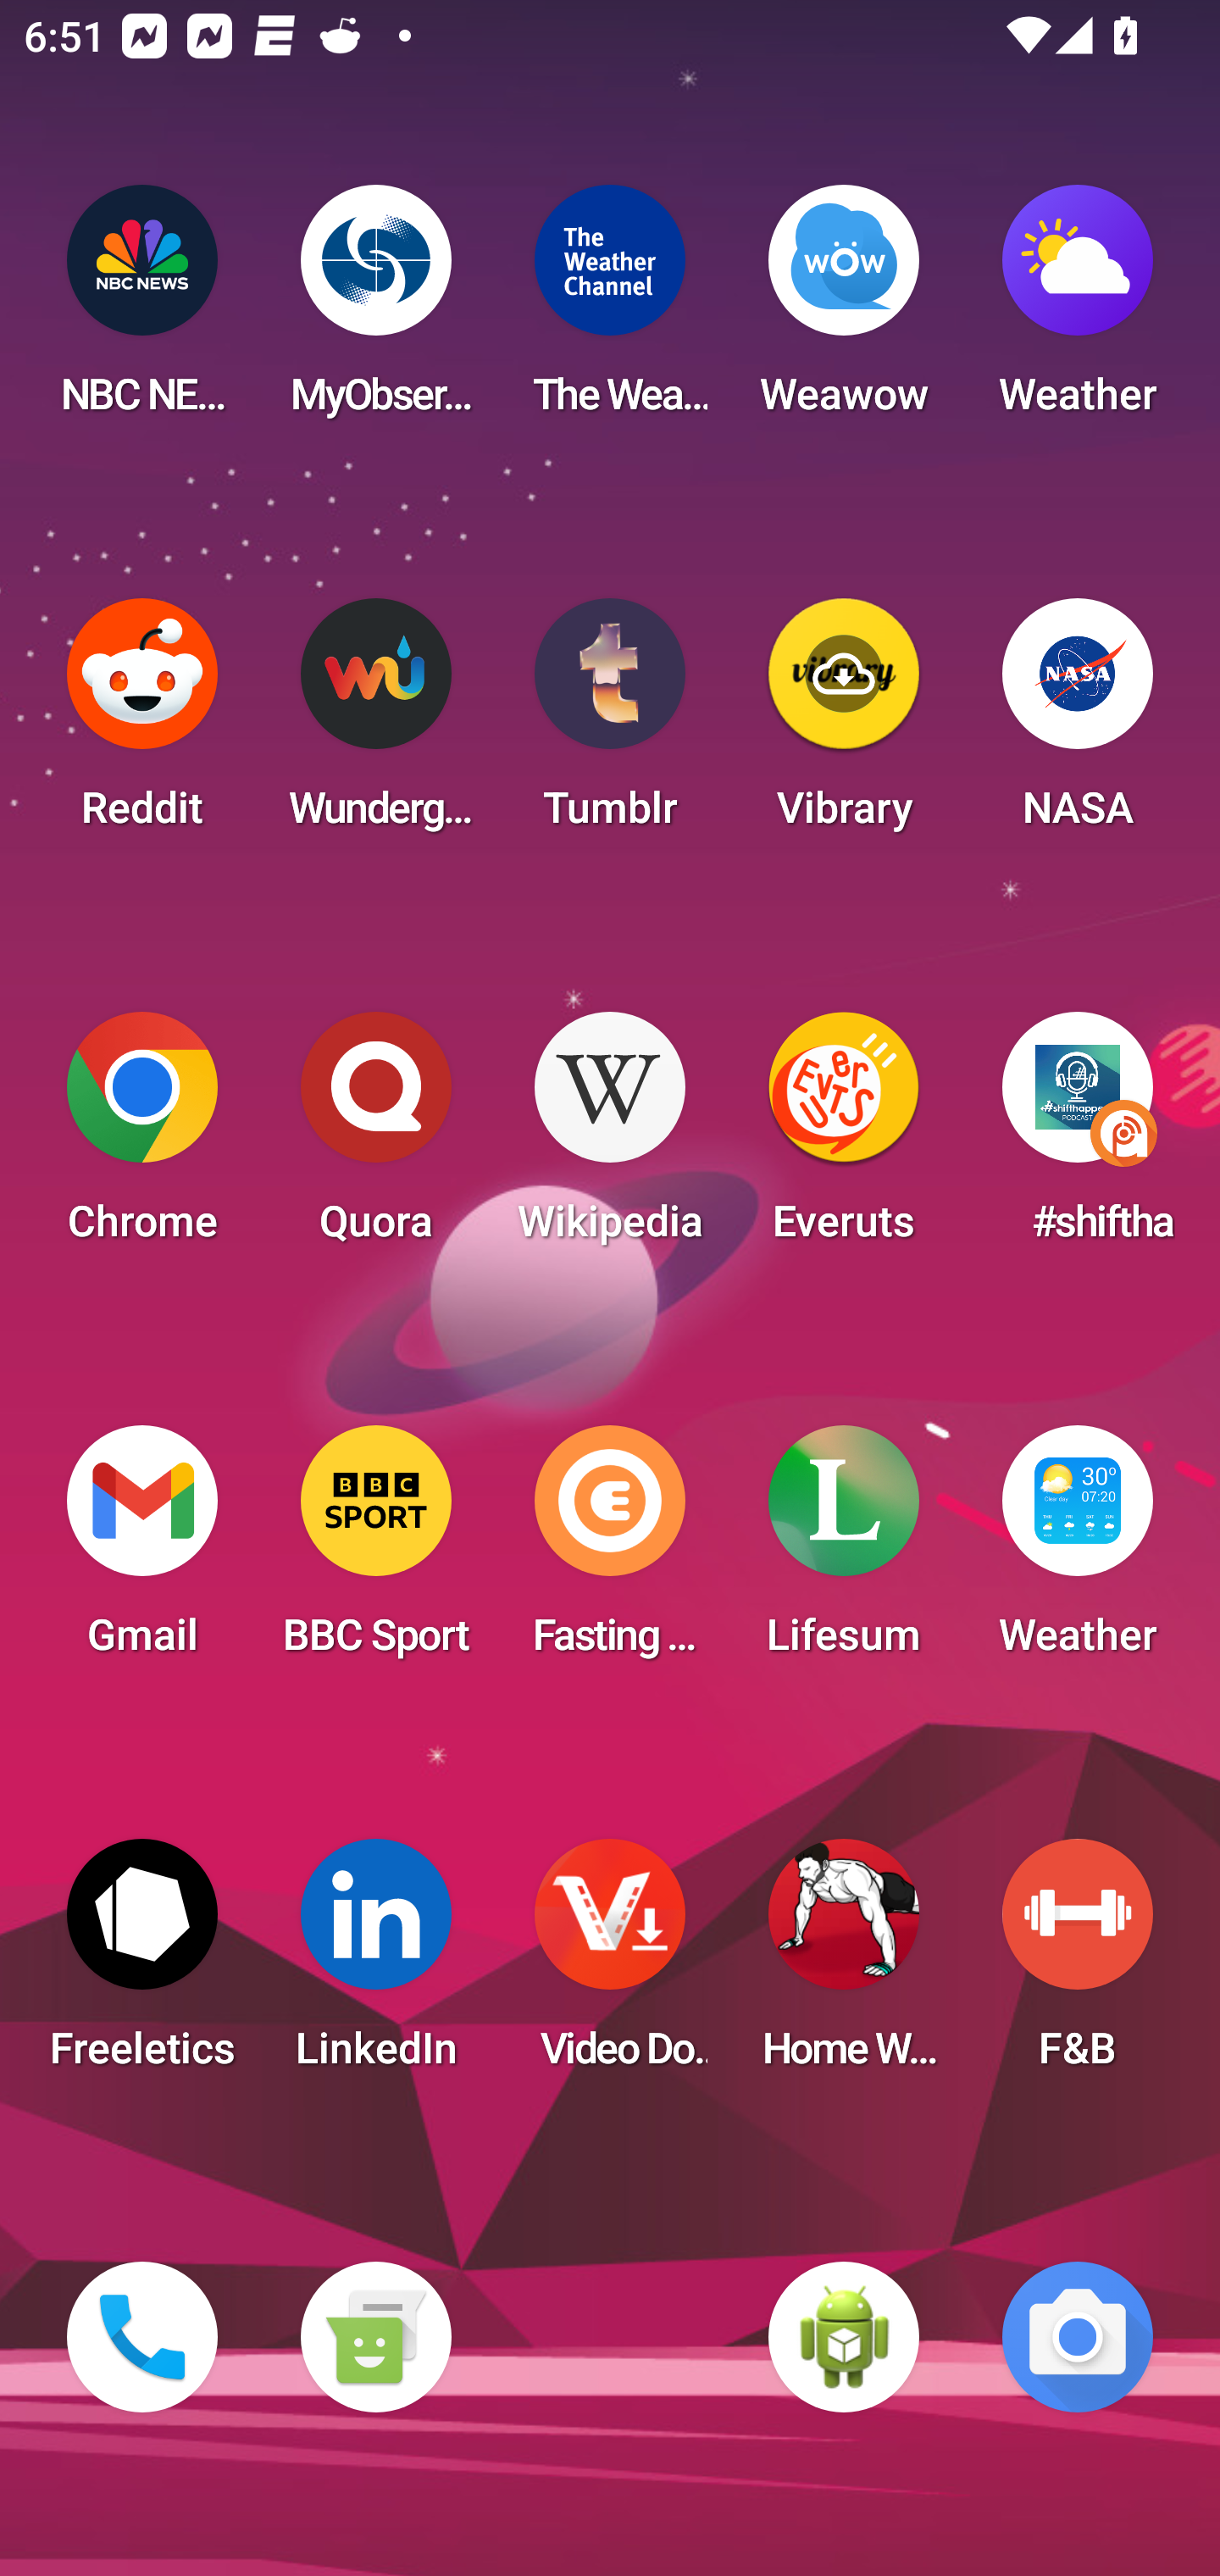 The image size is (1220, 2576). I want to click on Wunderground, so click(375, 724).